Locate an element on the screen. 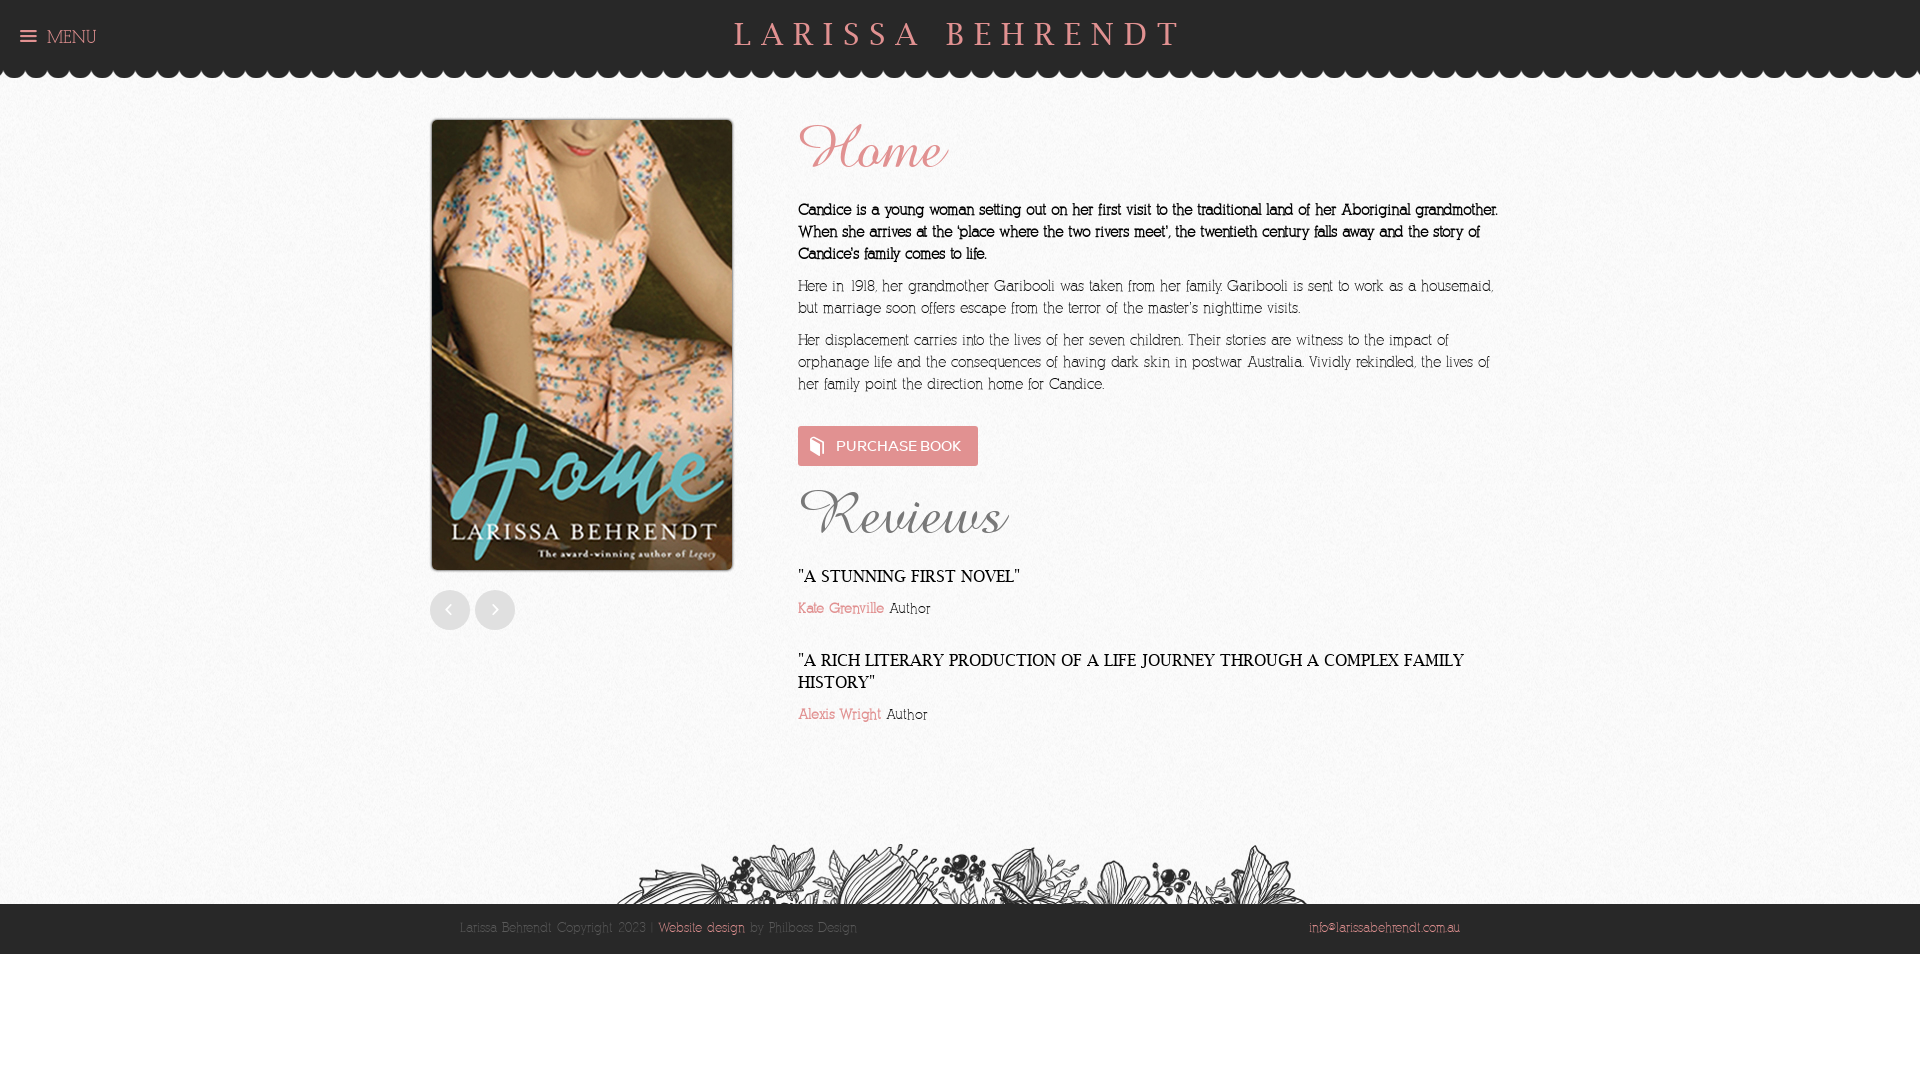  PURCHASE BOOK is located at coordinates (888, 446).